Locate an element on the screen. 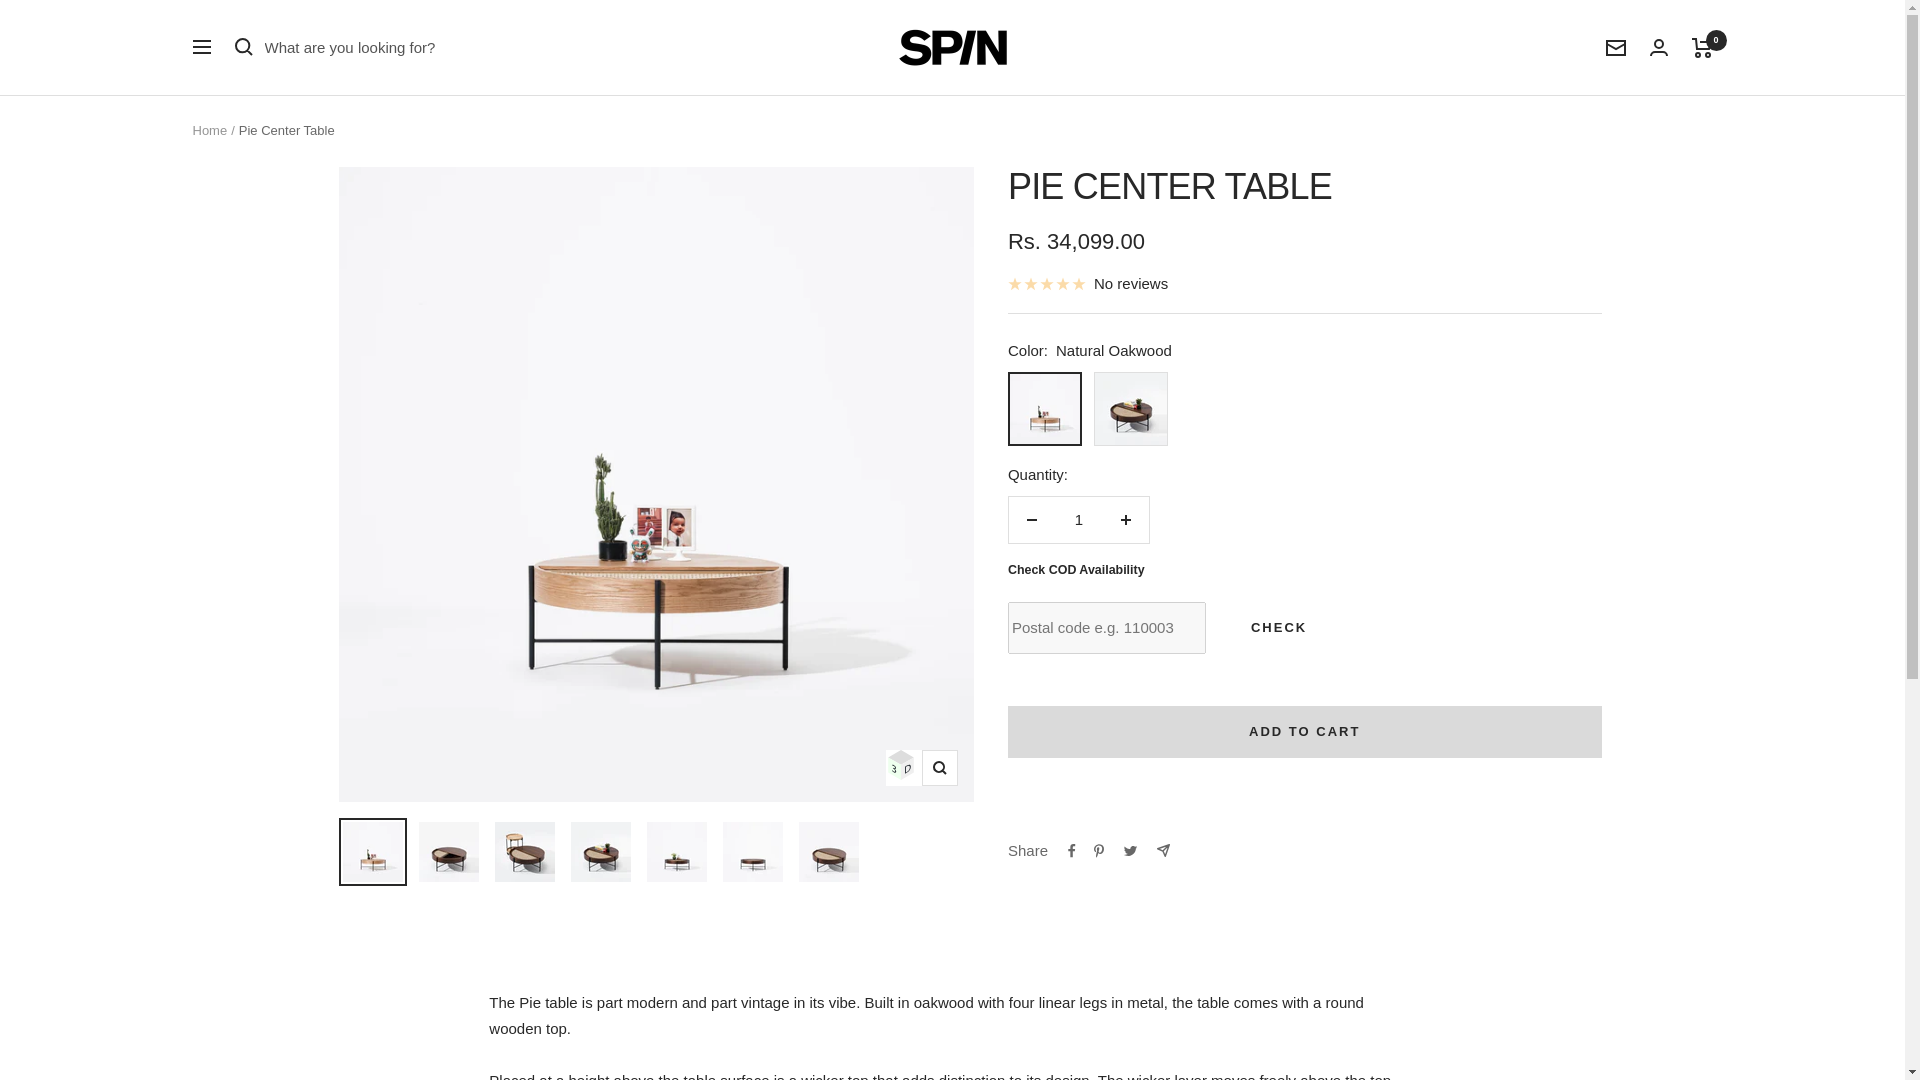 This screenshot has width=1920, height=1080. SPIN is located at coordinates (952, 47).